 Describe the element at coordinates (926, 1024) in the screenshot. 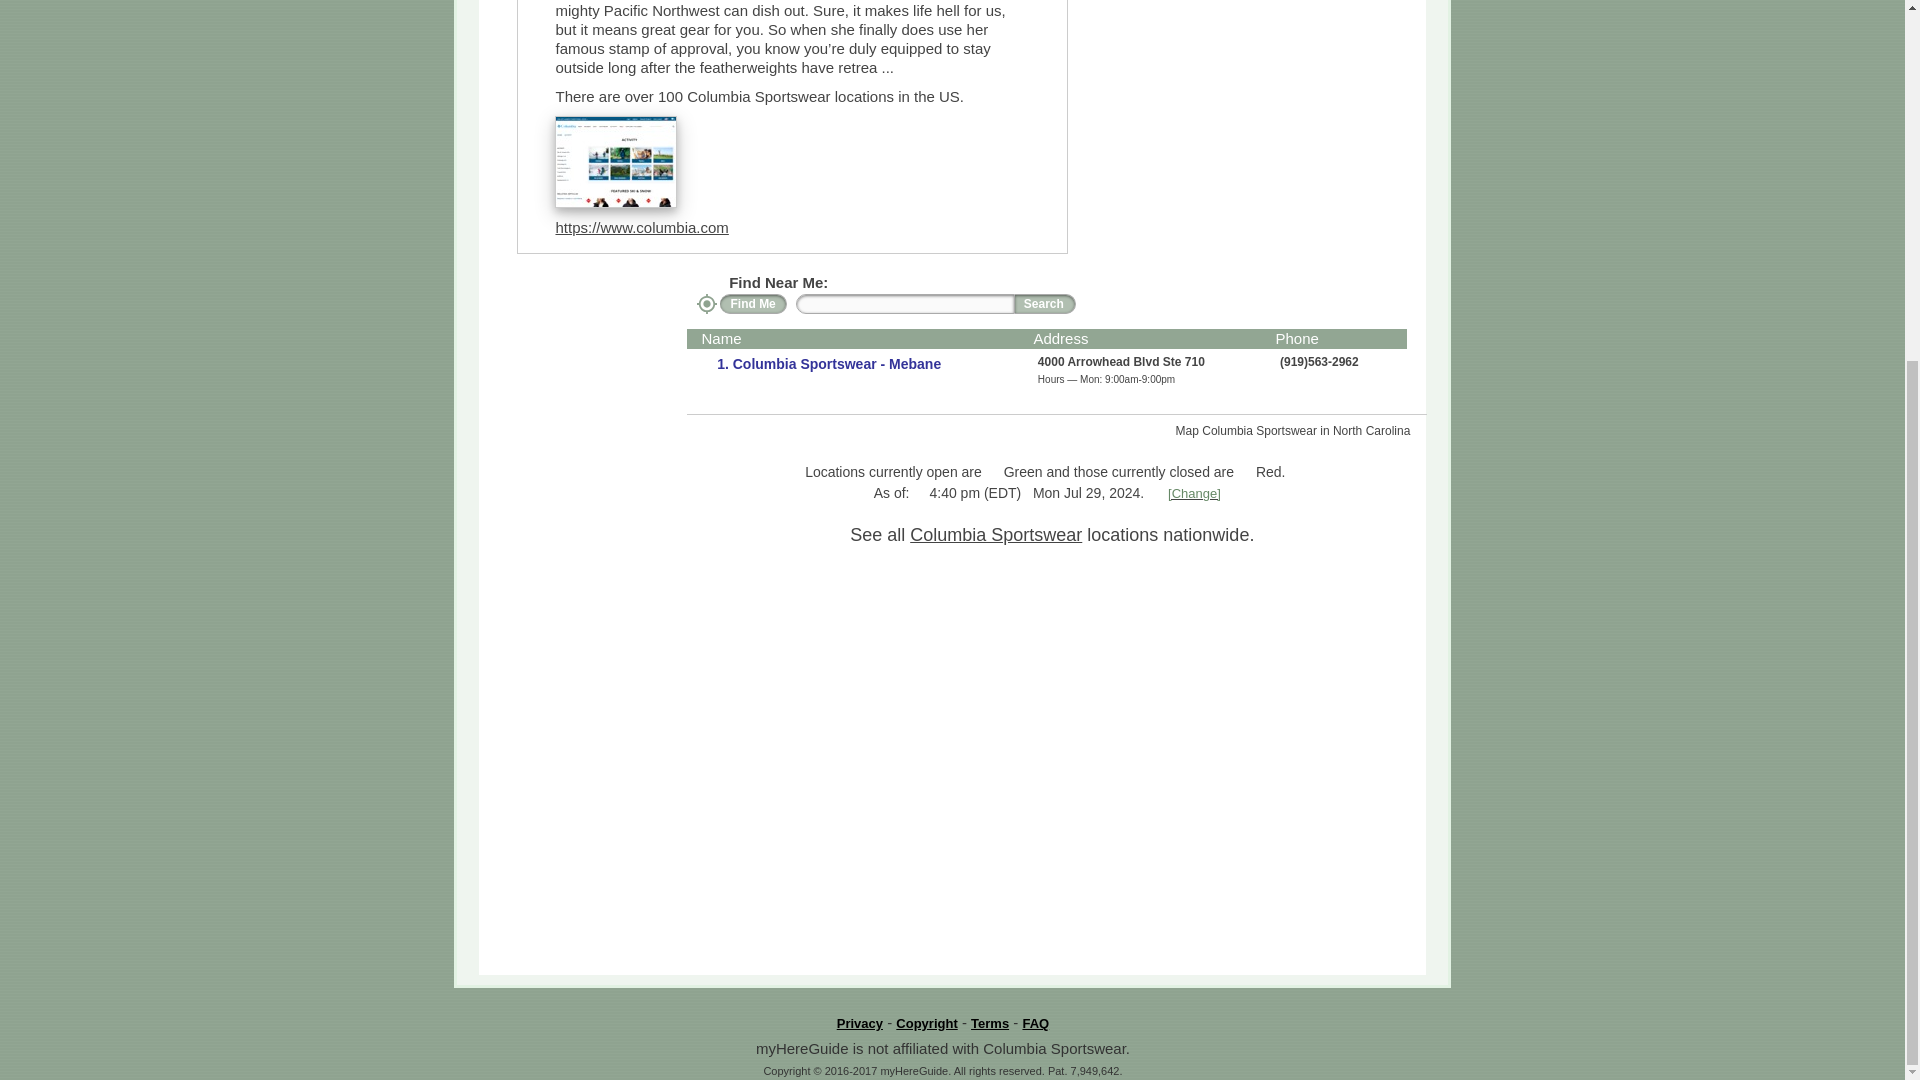

I see `Copyright` at that location.